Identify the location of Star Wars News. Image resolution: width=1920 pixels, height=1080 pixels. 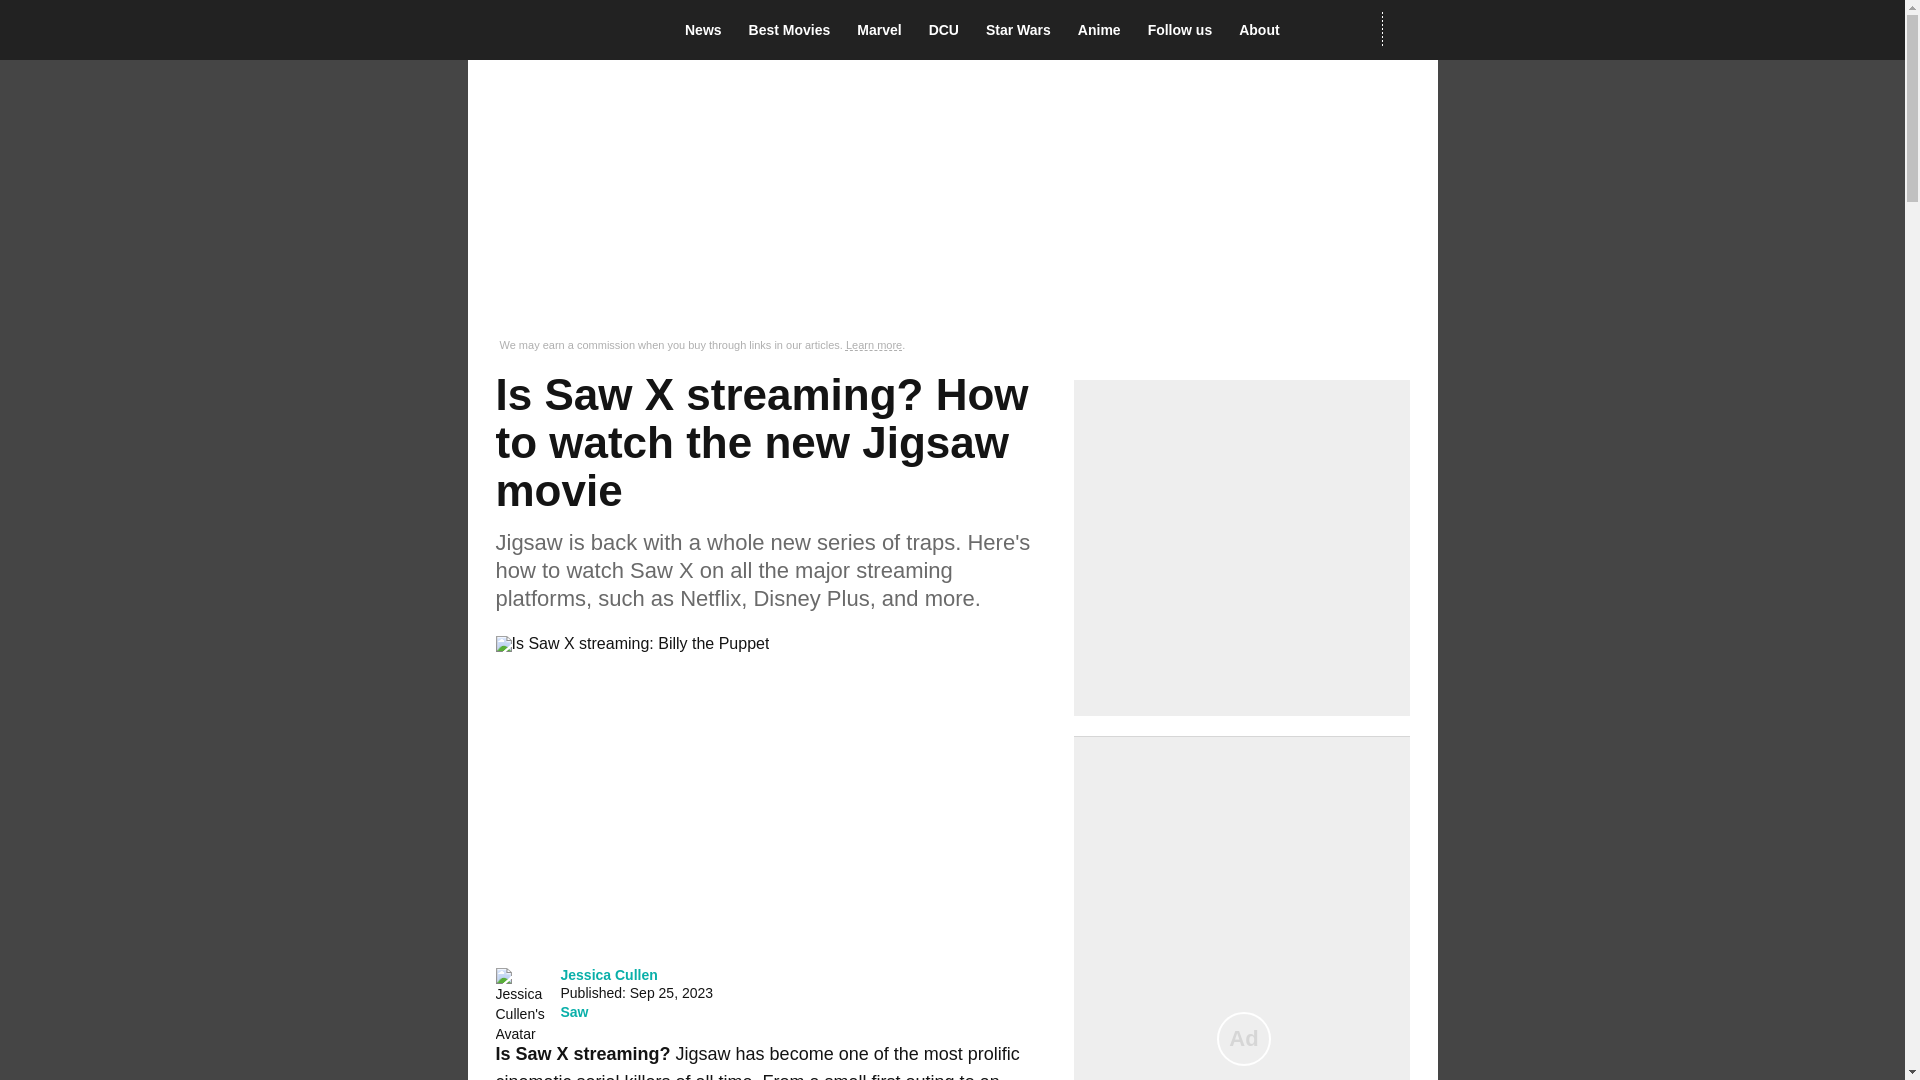
(1024, 30).